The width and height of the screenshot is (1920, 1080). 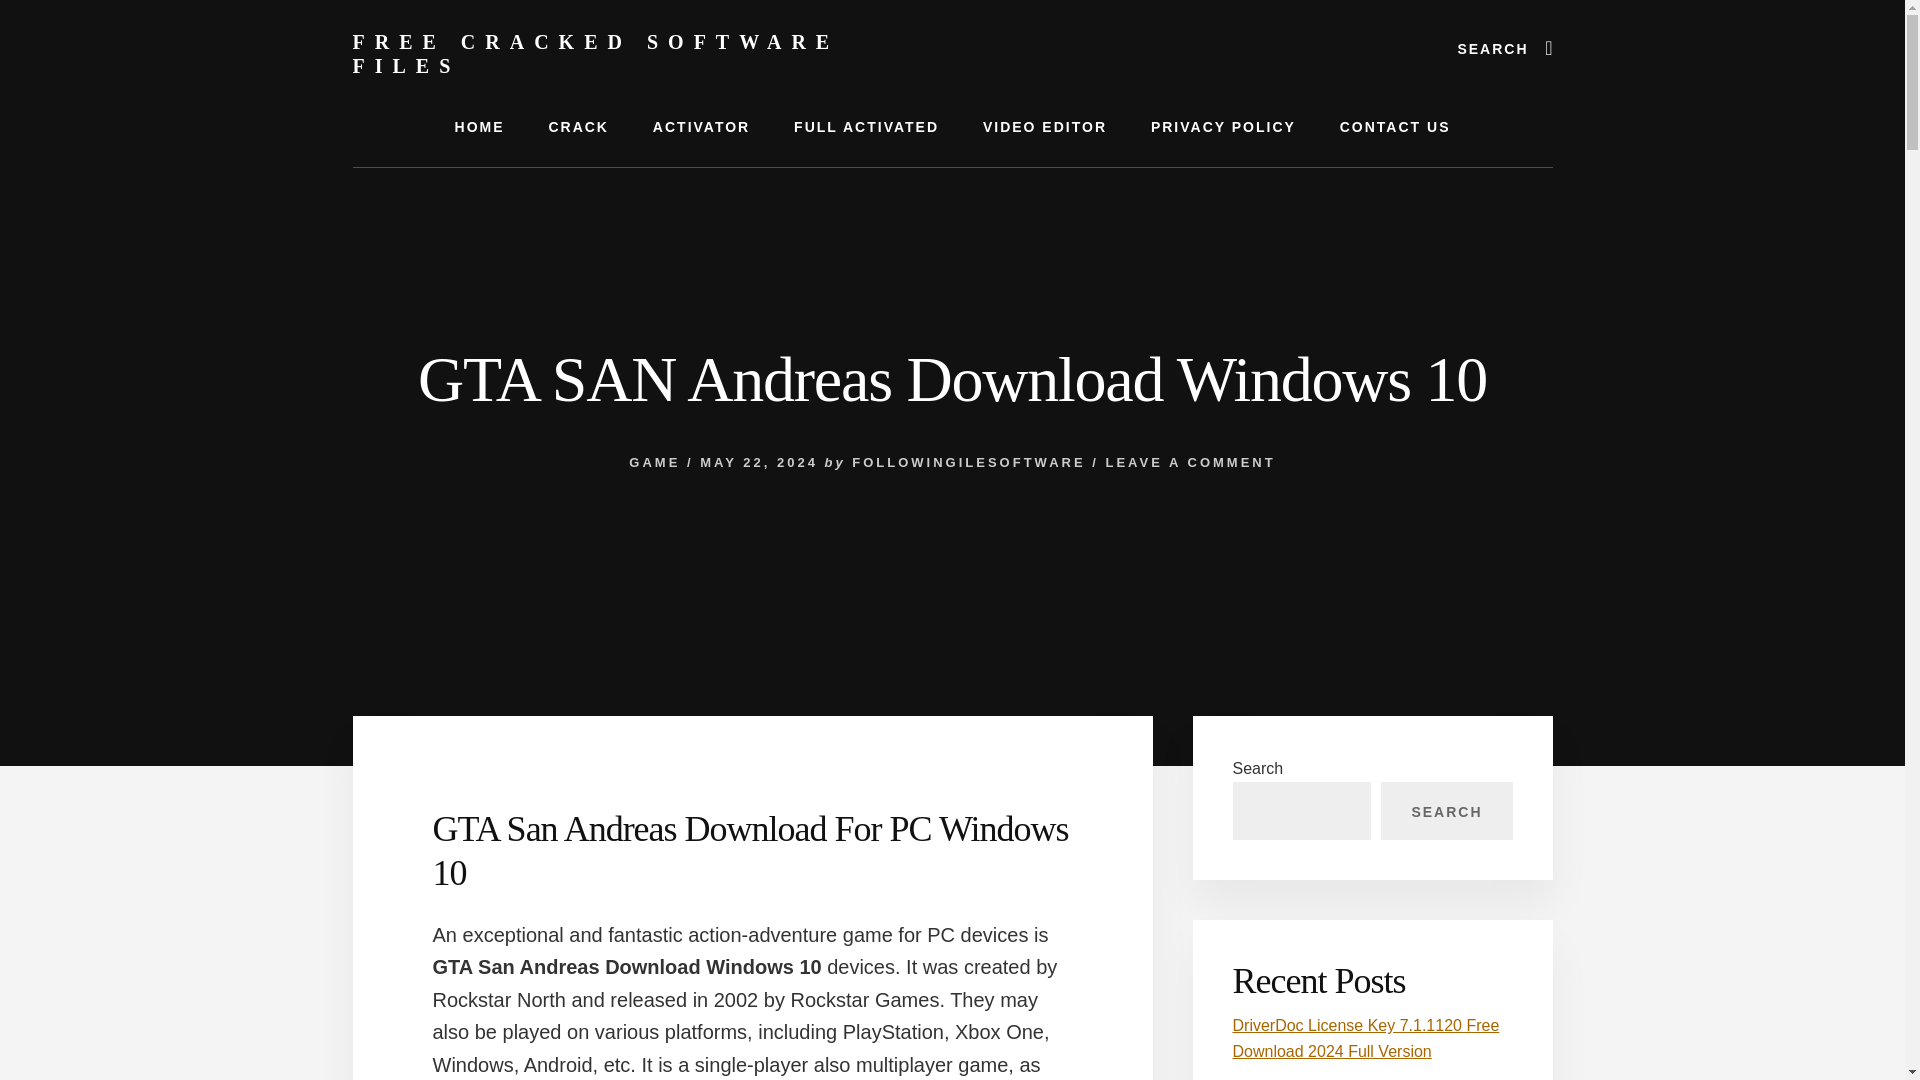 I want to click on FREE CRACKED SOFTWARE FILES, so click(x=595, y=54).